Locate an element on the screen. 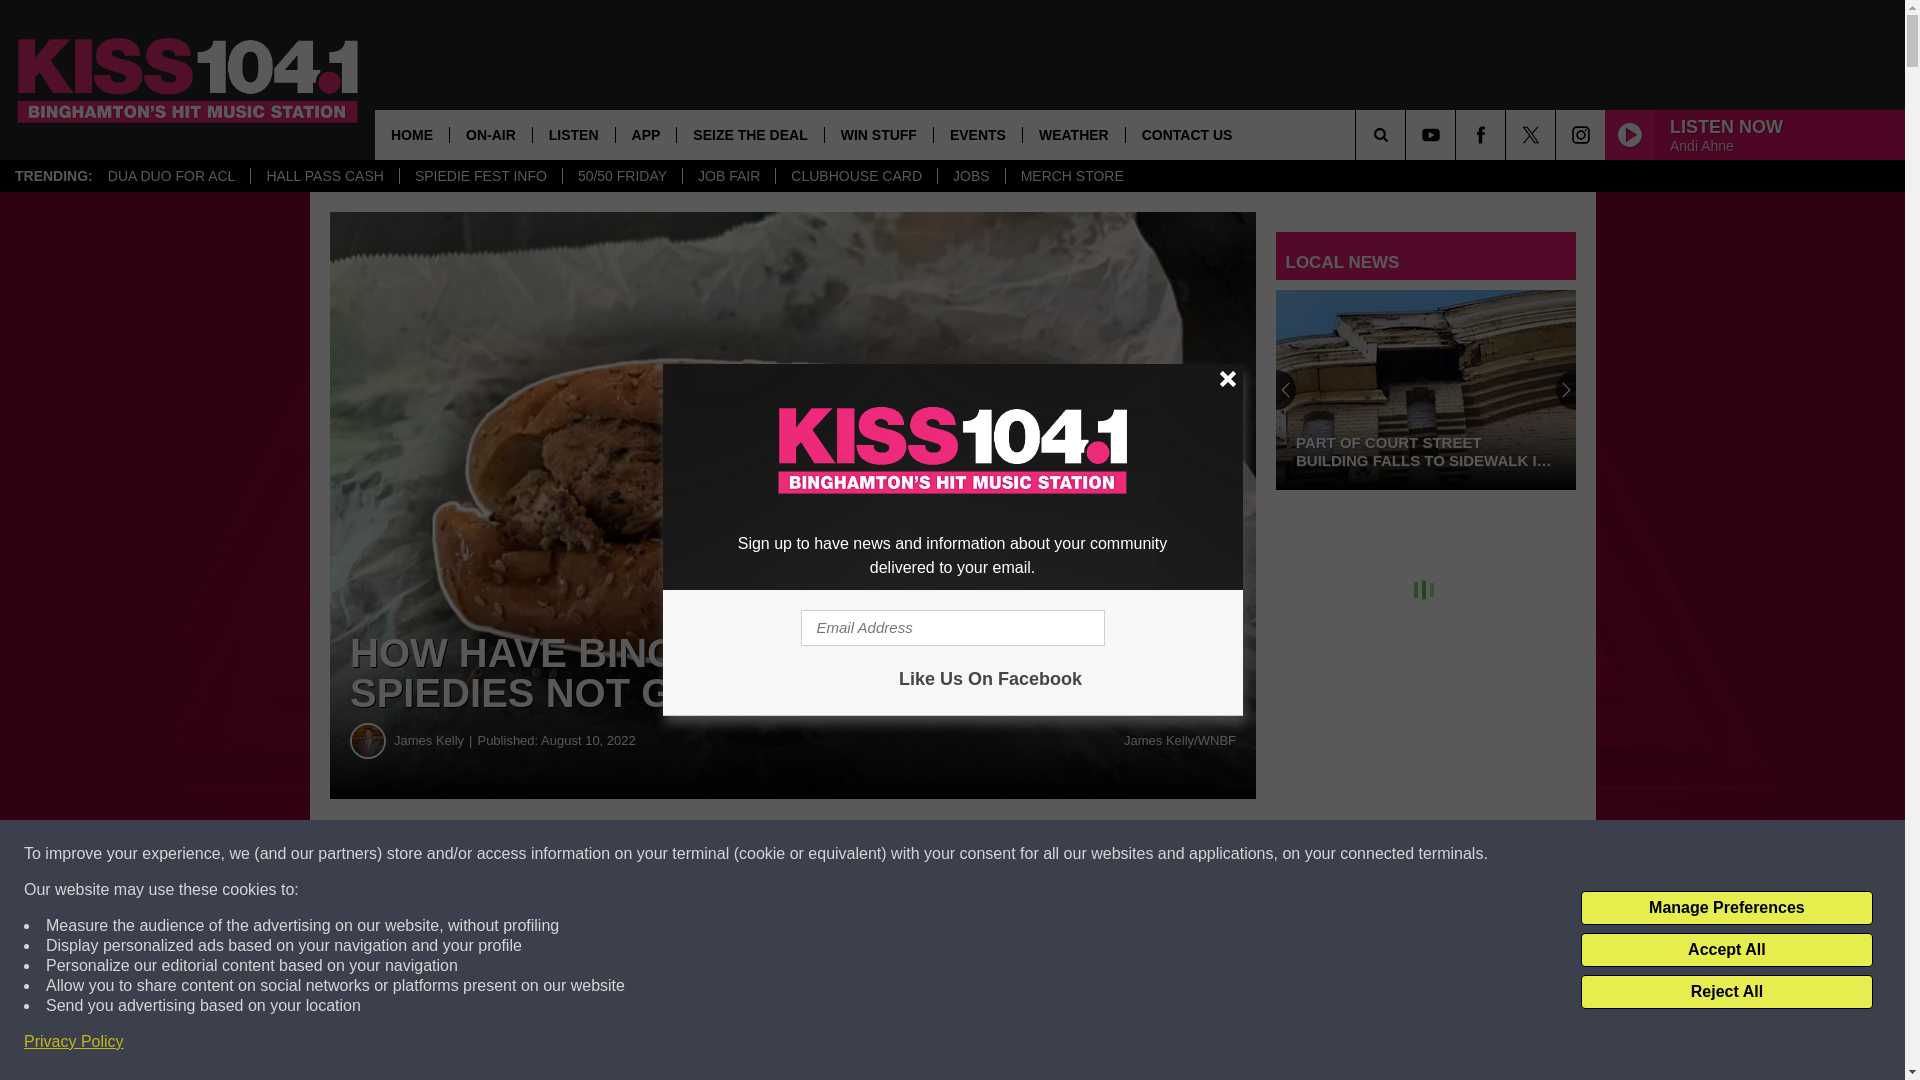 The width and height of the screenshot is (1920, 1080). Share on Facebook is located at coordinates (608, 854).